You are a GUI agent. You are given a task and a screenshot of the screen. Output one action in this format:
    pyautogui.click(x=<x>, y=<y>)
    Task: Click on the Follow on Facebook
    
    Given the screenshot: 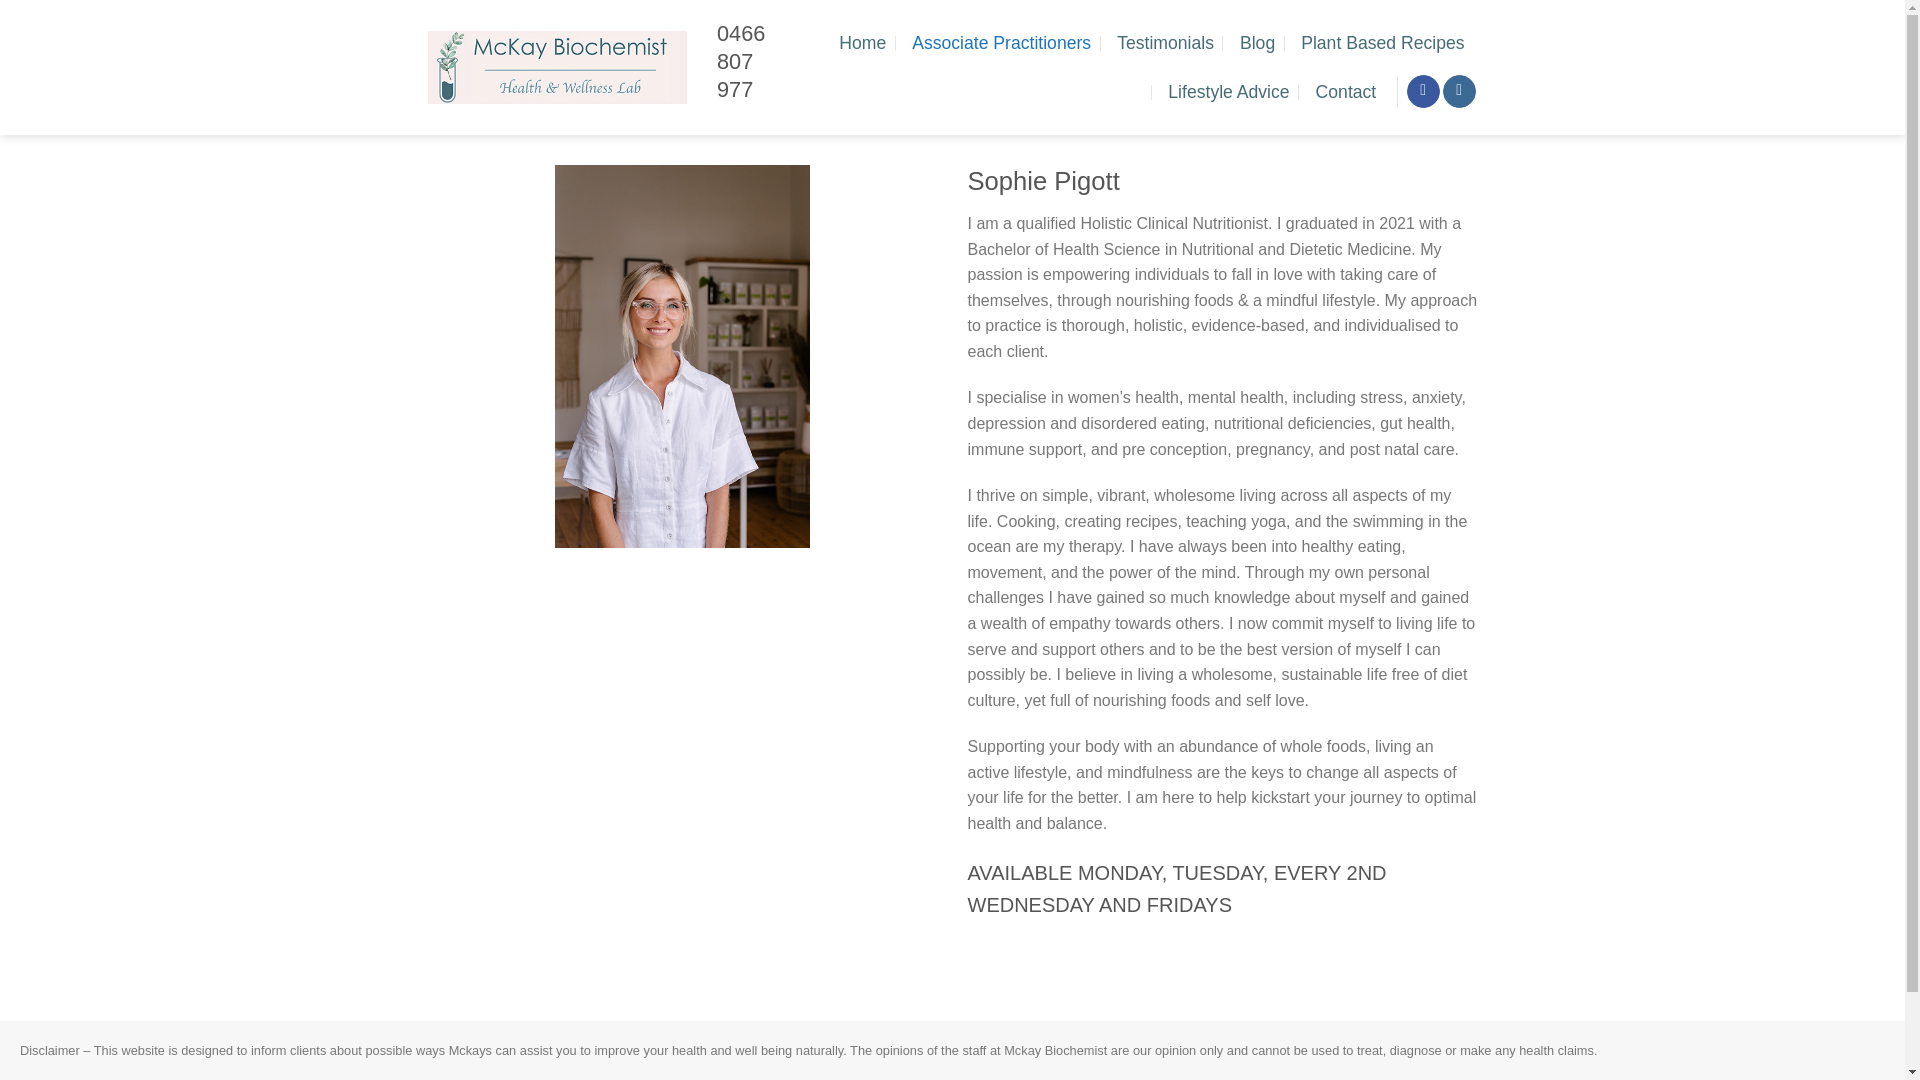 What is the action you would take?
    pyautogui.click(x=1424, y=92)
    